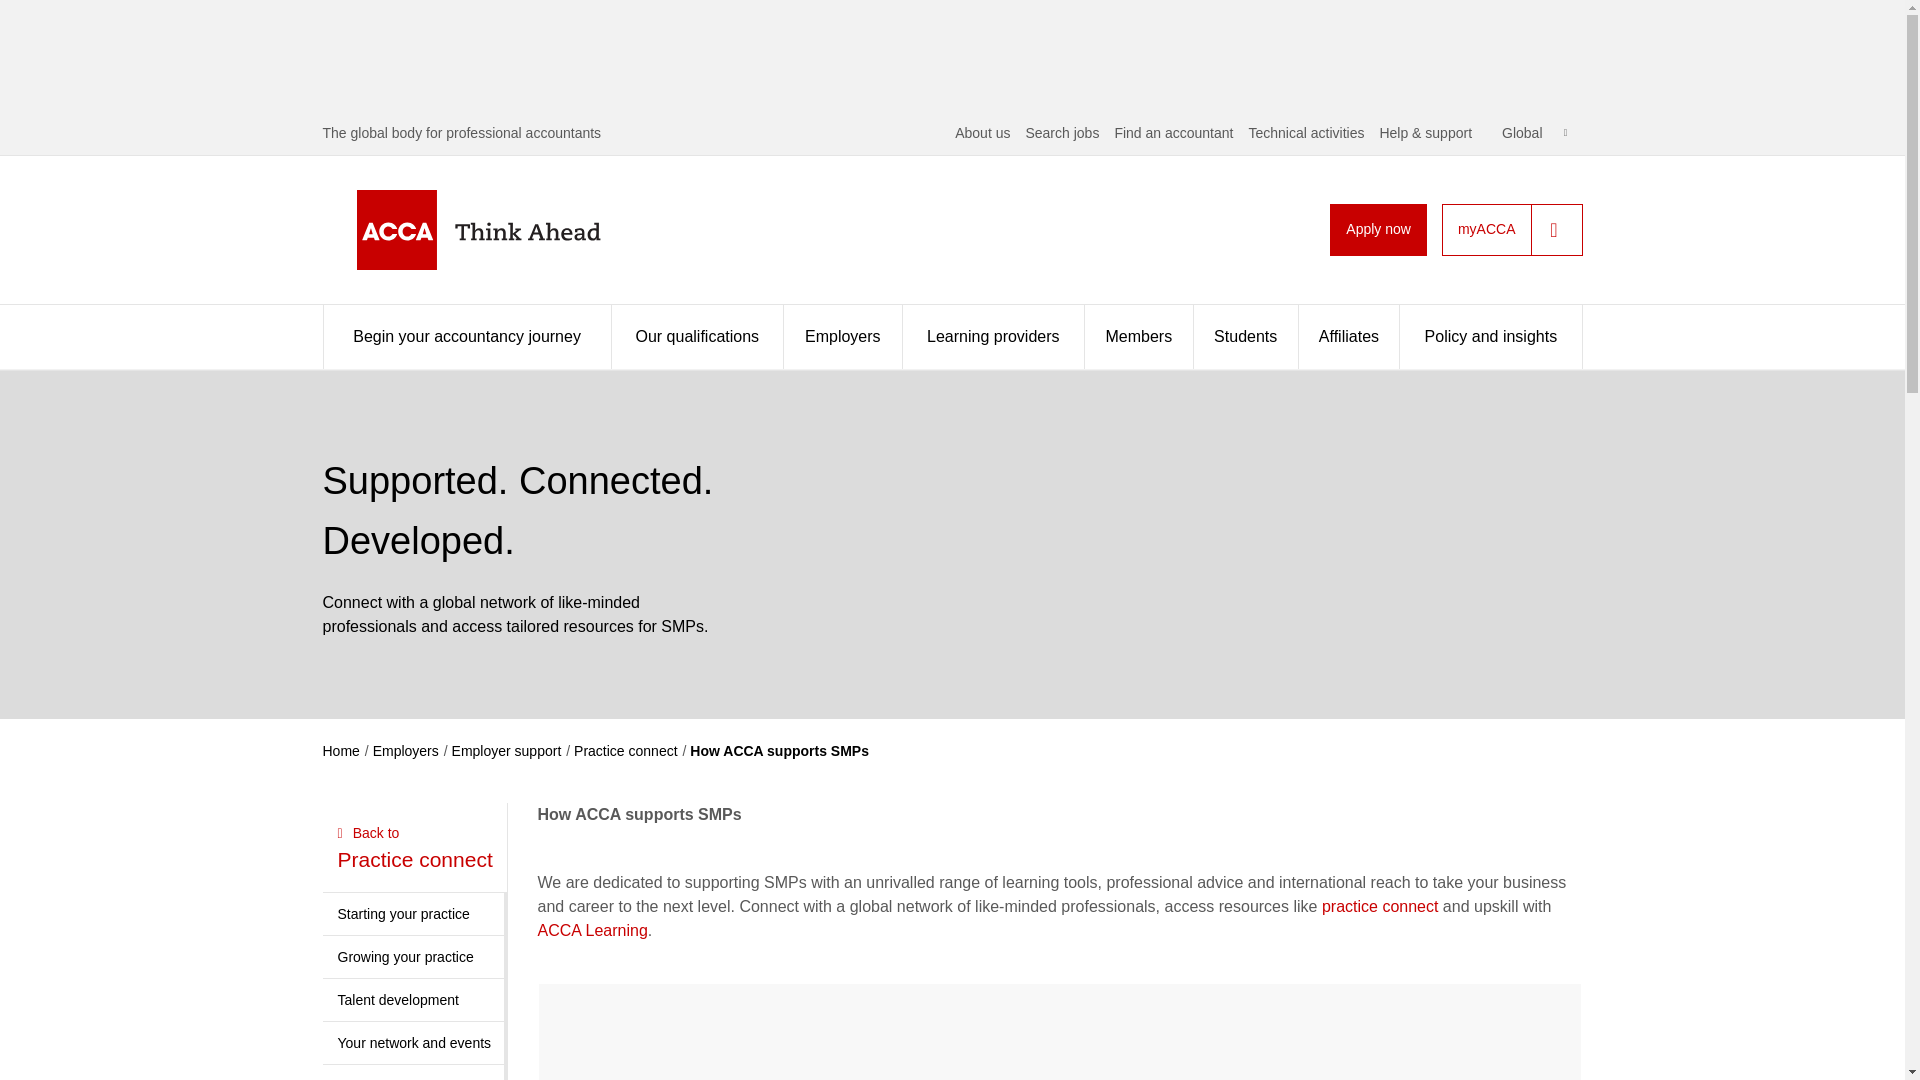 Image resolution: width=1920 pixels, height=1080 pixels. I want to click on Global, so click(1534, 133).